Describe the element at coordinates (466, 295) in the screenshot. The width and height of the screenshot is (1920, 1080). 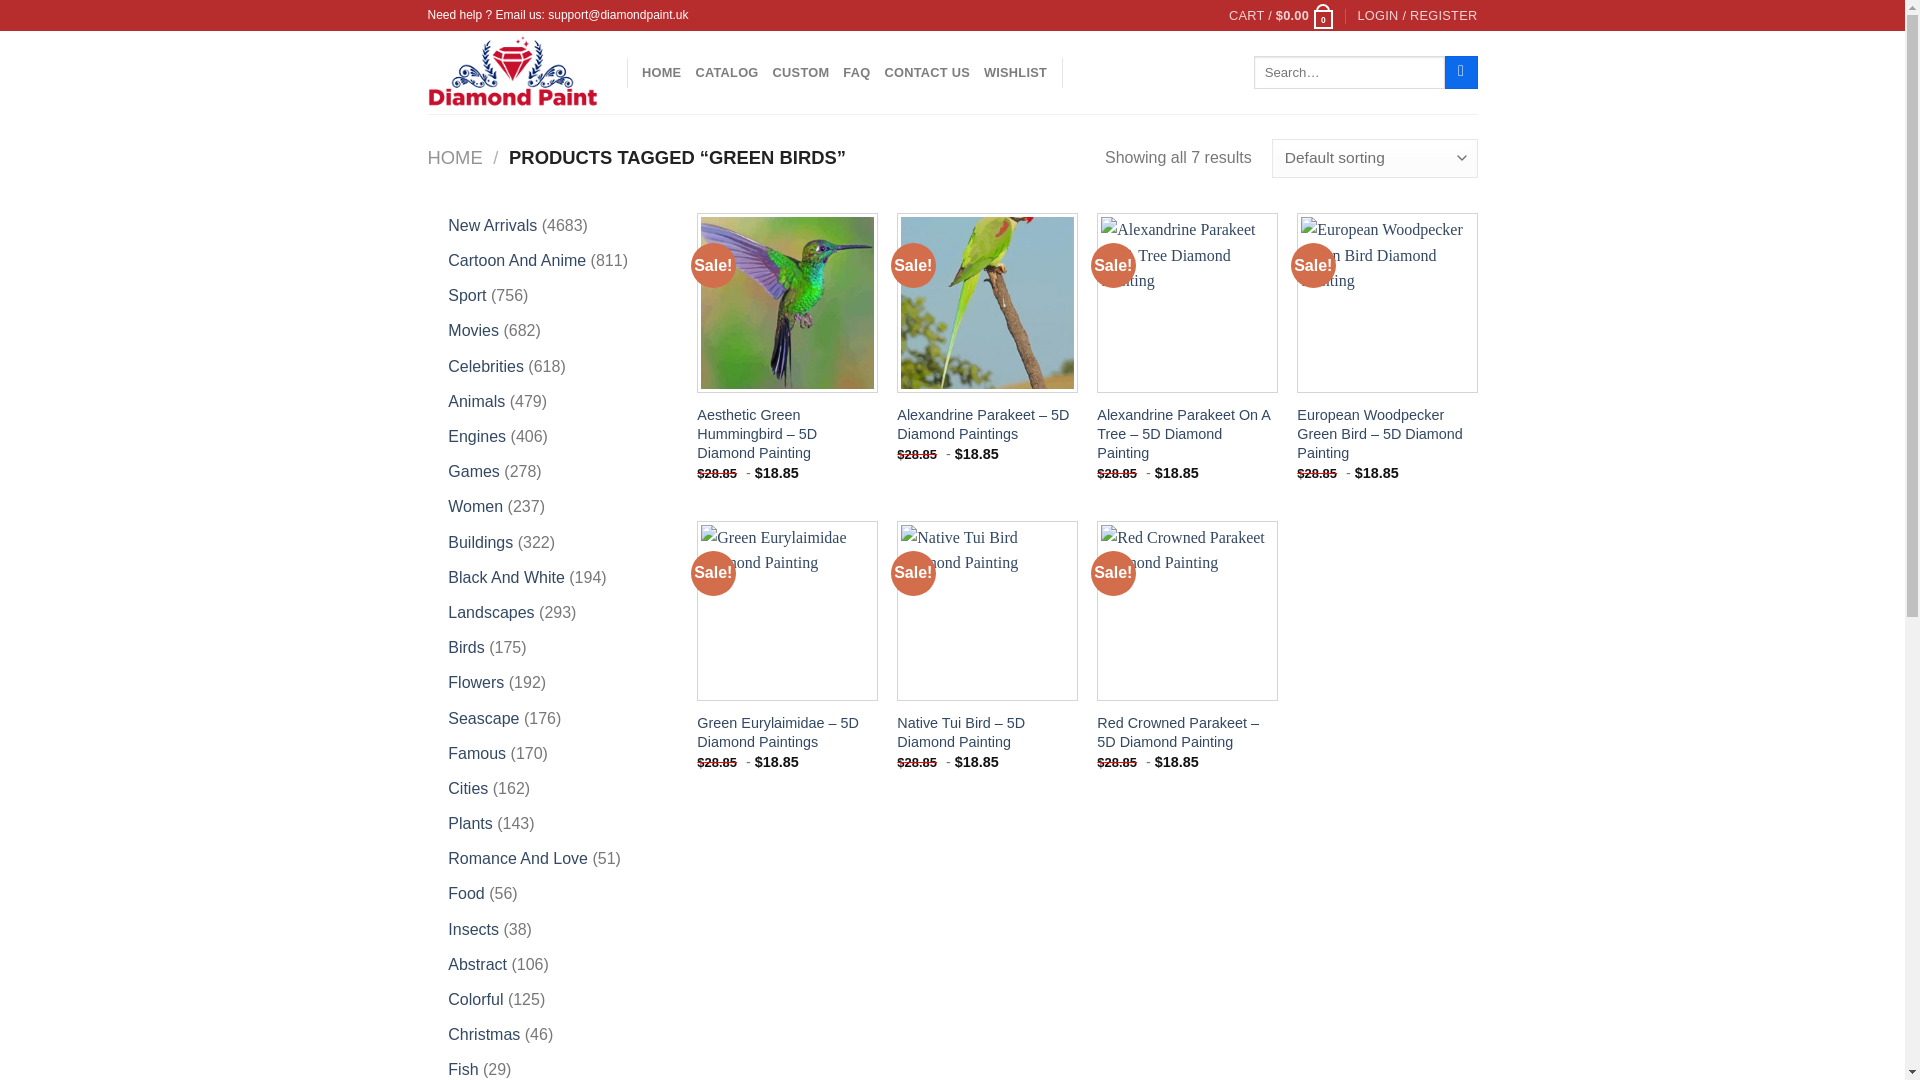
I see `Sport` at that location.